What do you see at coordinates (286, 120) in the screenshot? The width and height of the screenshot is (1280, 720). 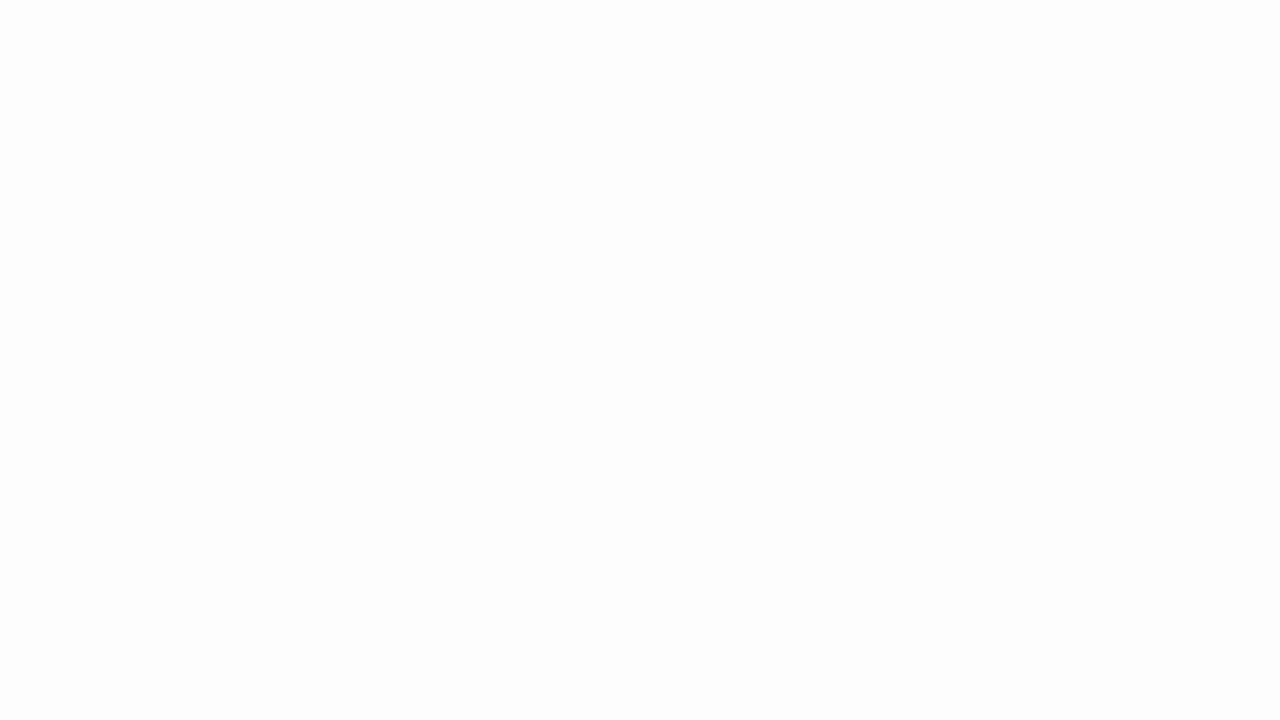 I see `Borders` at bounding box center [286, 120].